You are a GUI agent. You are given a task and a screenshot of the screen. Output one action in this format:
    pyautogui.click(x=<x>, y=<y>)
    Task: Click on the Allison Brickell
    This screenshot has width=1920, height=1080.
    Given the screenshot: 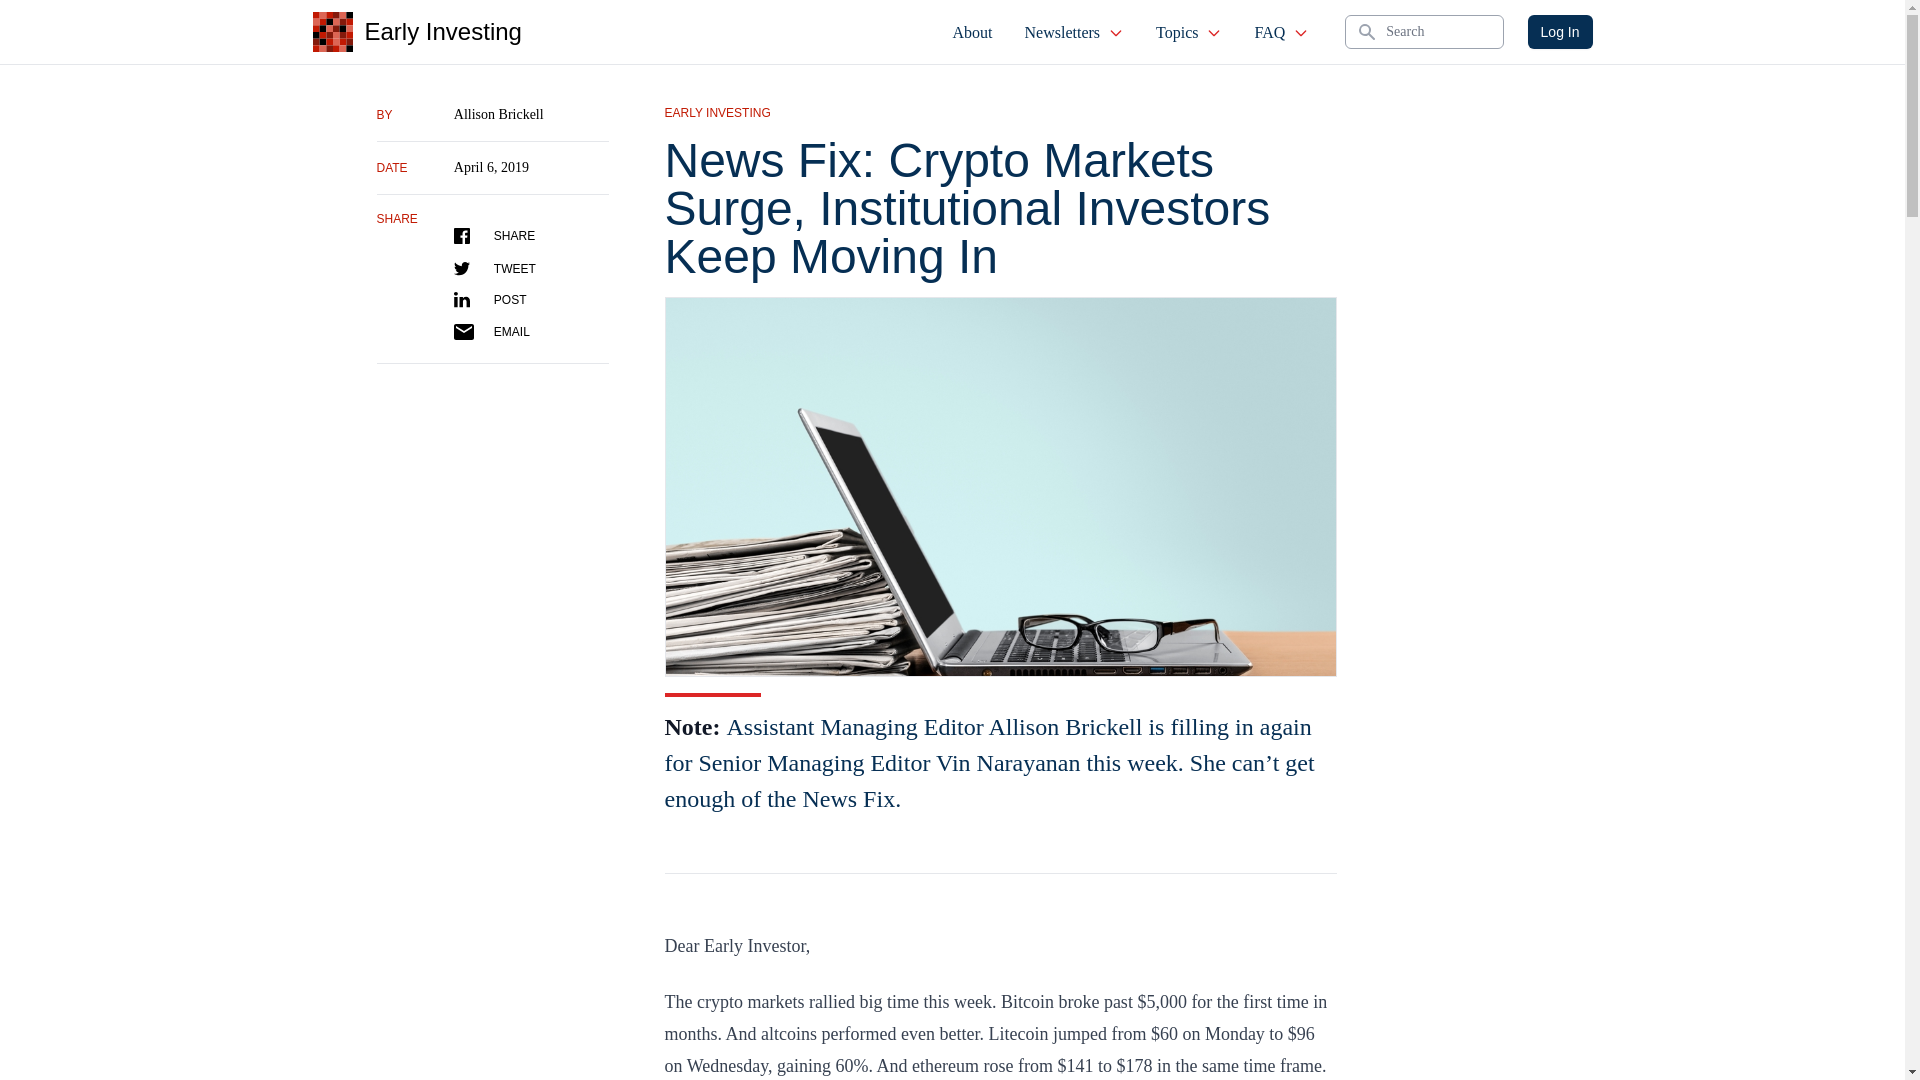 What is the action you would take?
    pyautogui.click(x=498, y=114)
    